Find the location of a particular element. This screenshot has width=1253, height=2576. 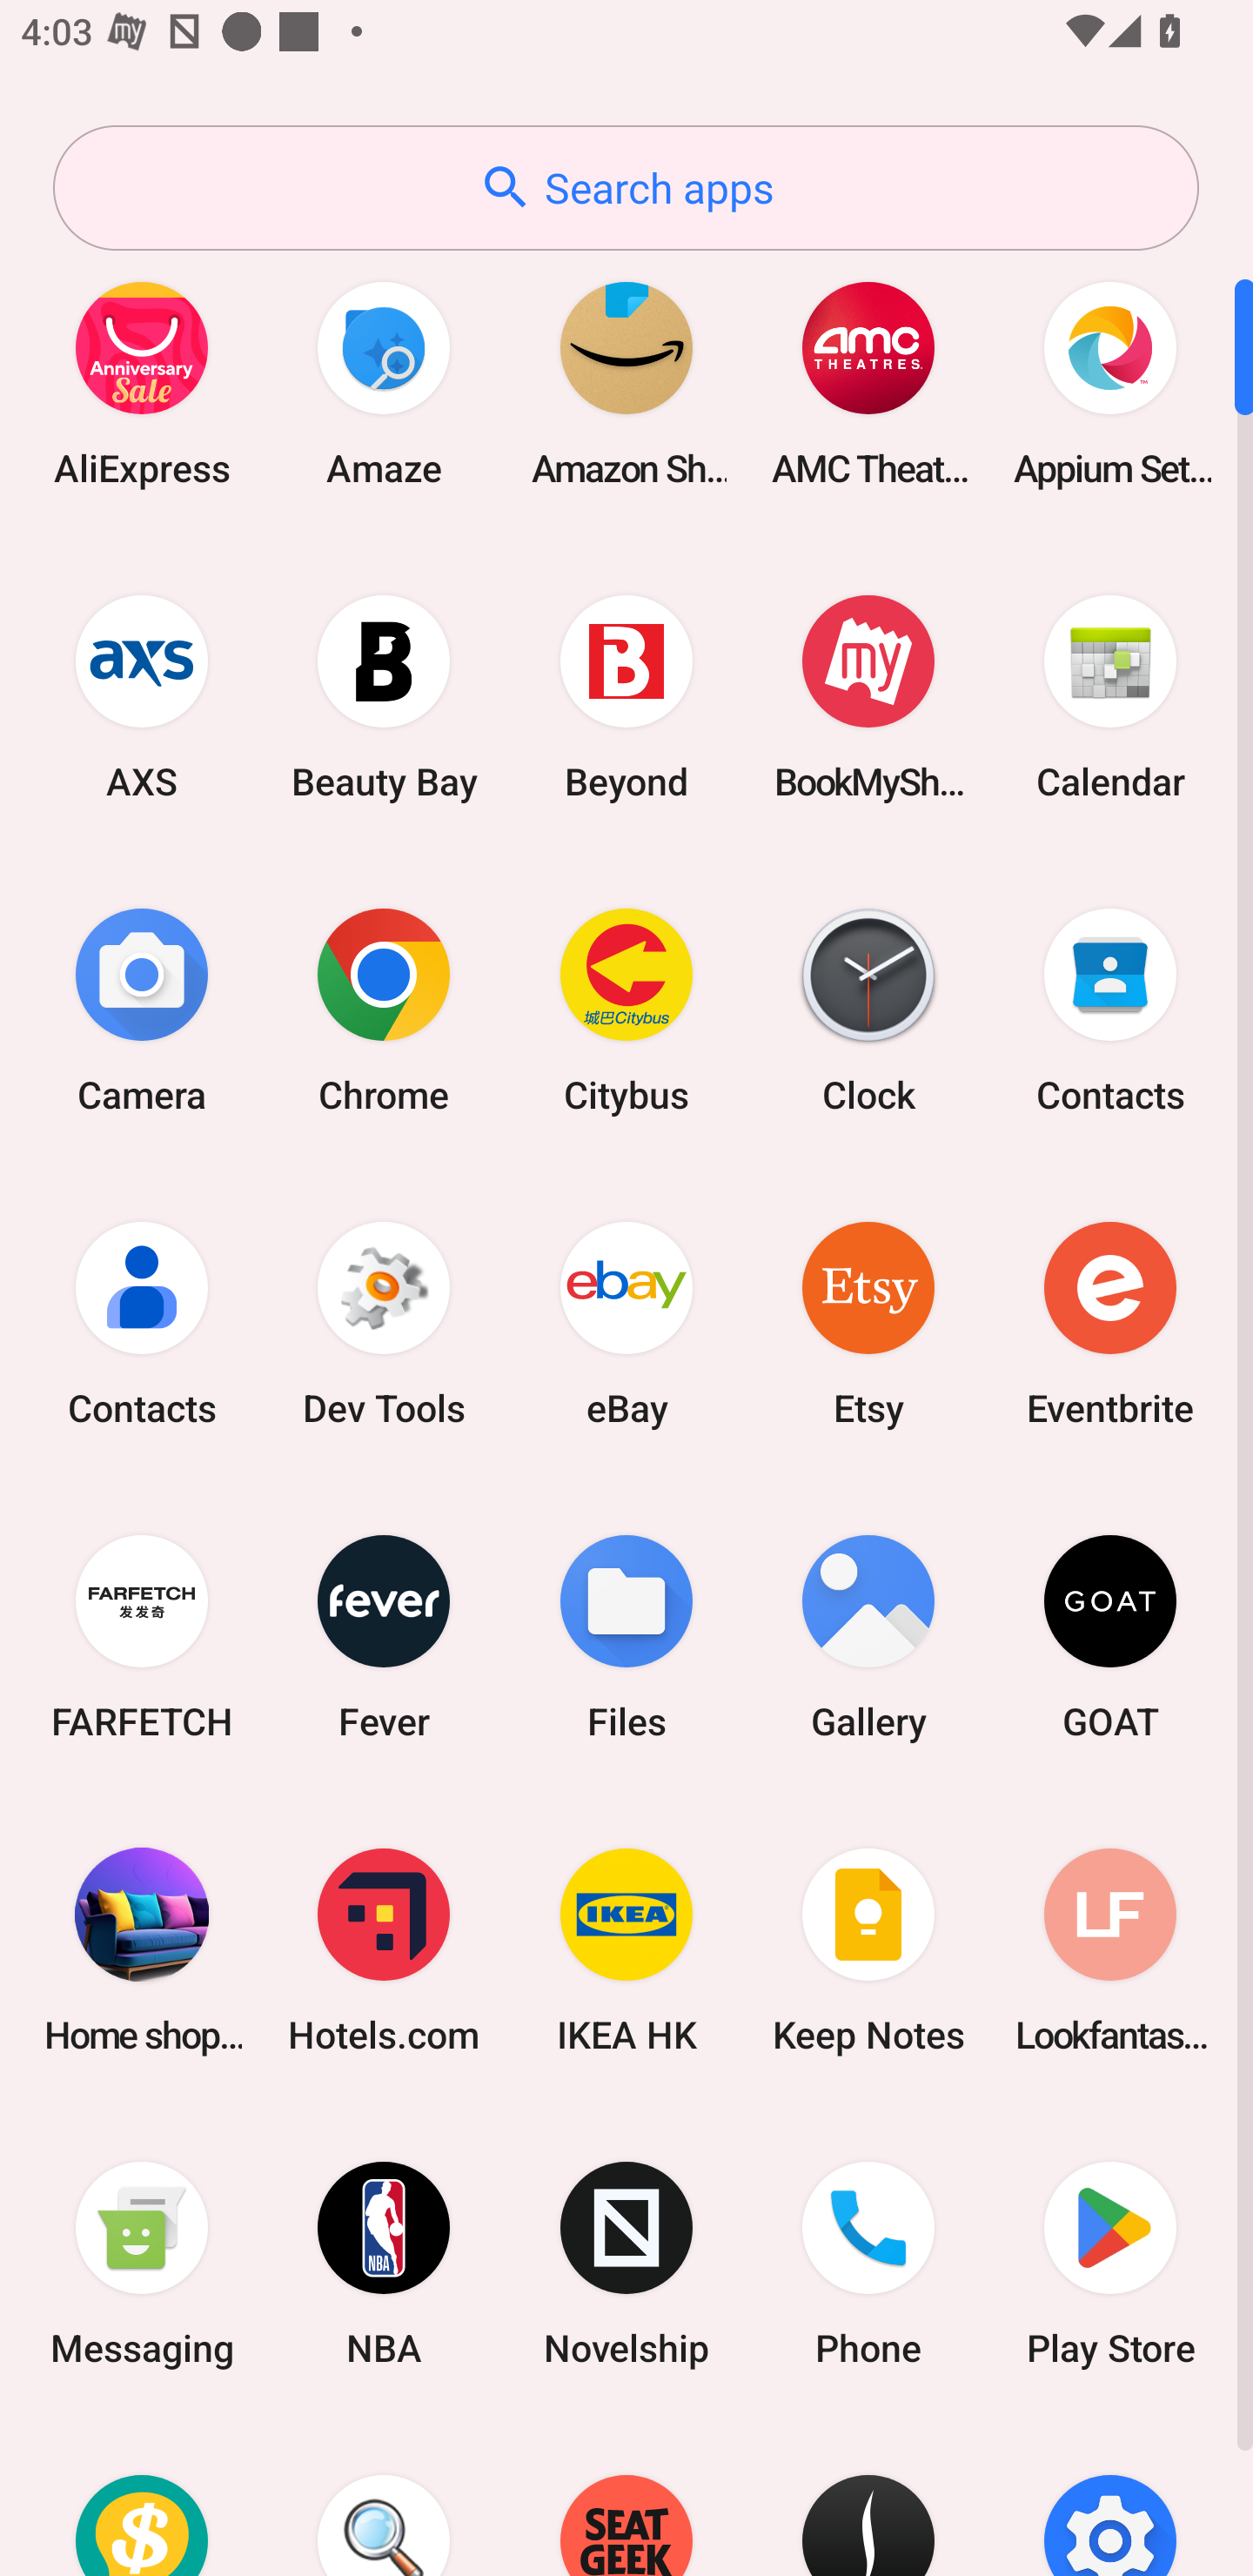

Files is located at coordinates (626, 1636).